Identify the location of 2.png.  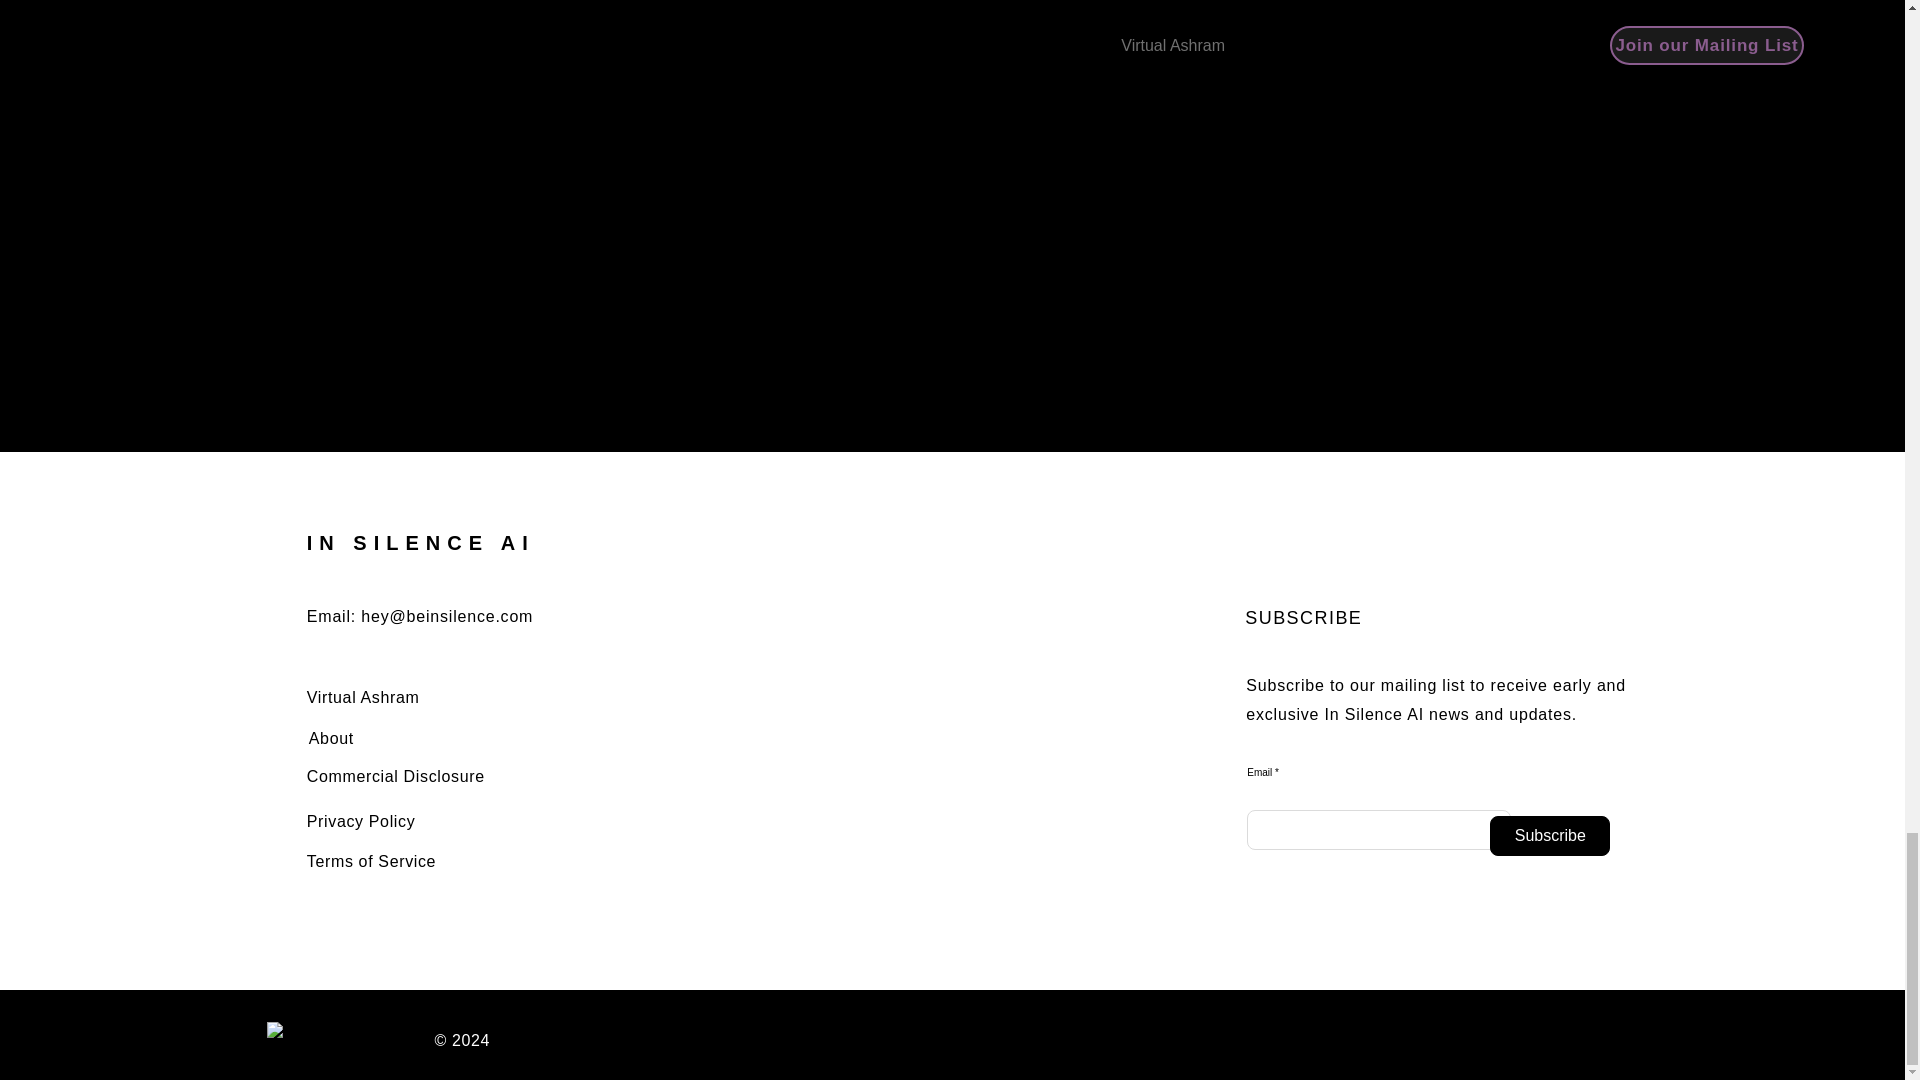
(361, 1041).